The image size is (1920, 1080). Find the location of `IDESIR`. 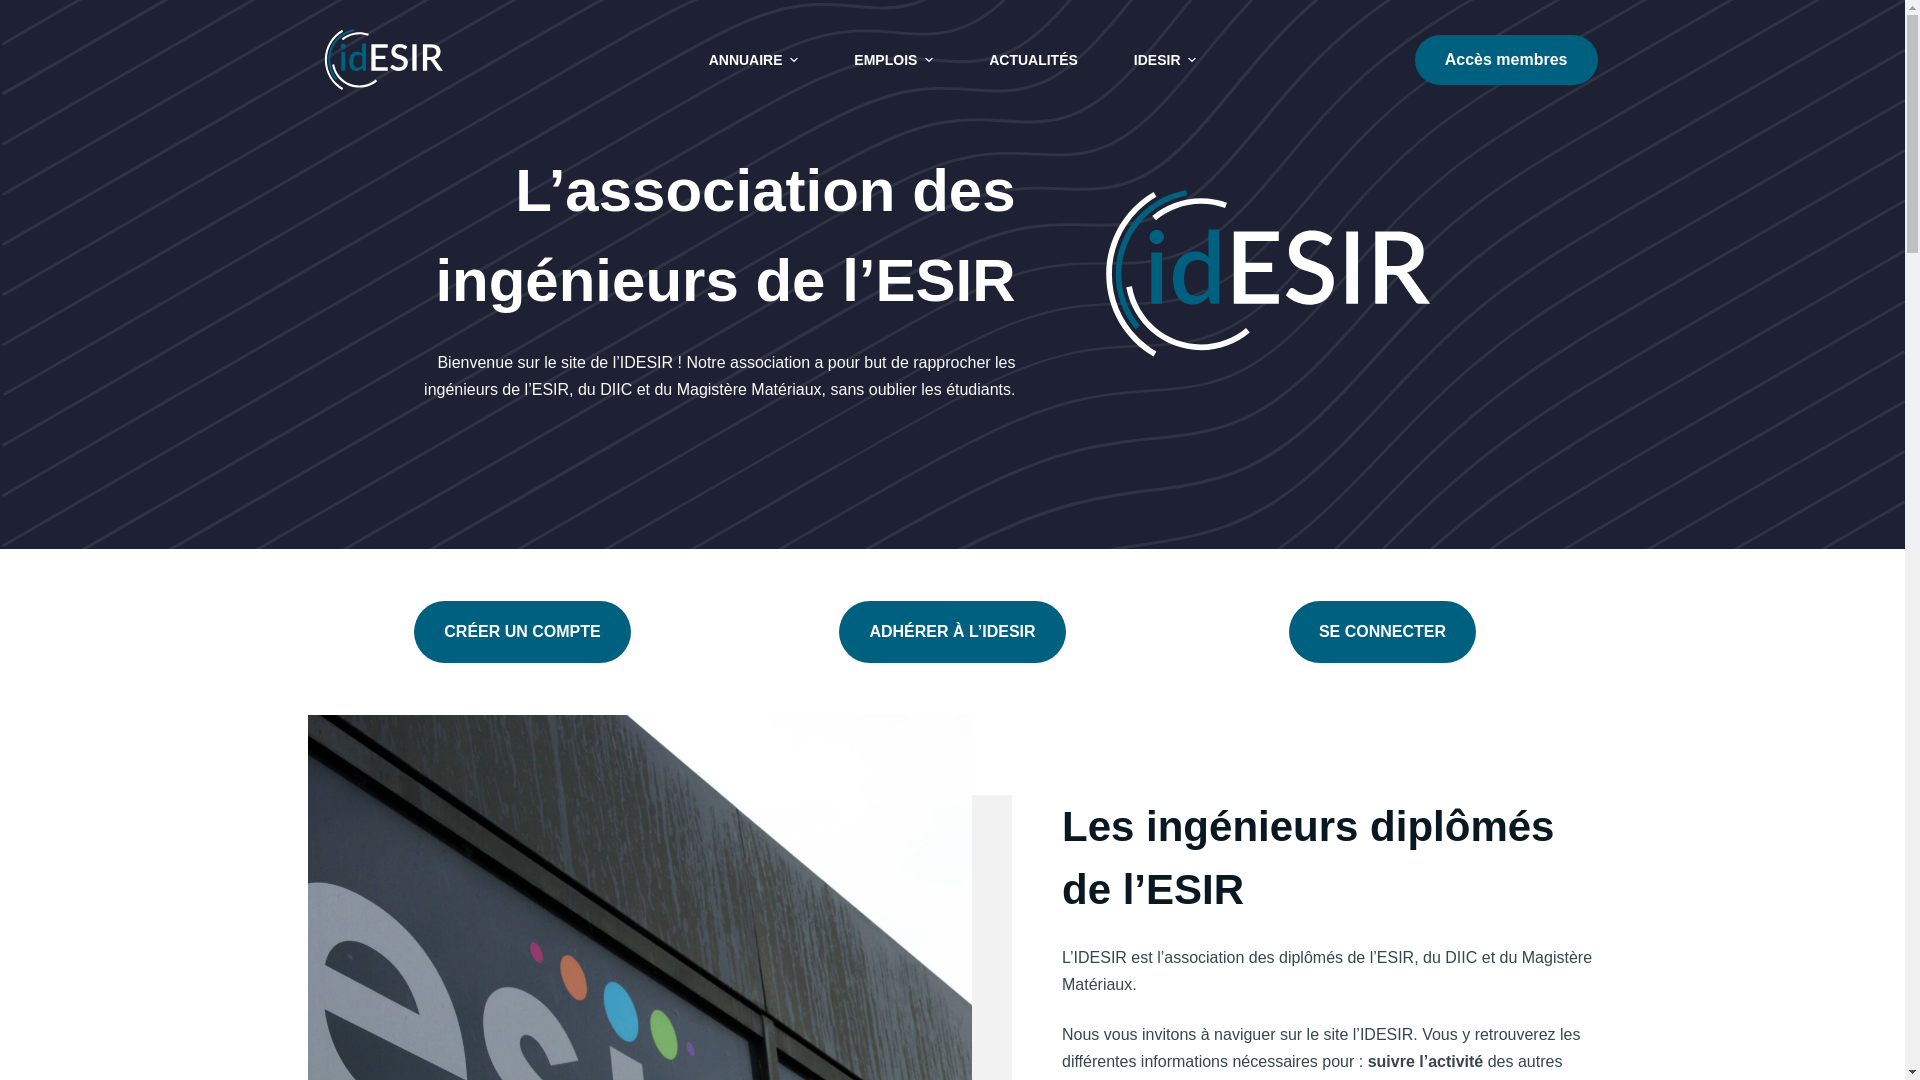

IDESIR is located at coordinates (1165, 60).